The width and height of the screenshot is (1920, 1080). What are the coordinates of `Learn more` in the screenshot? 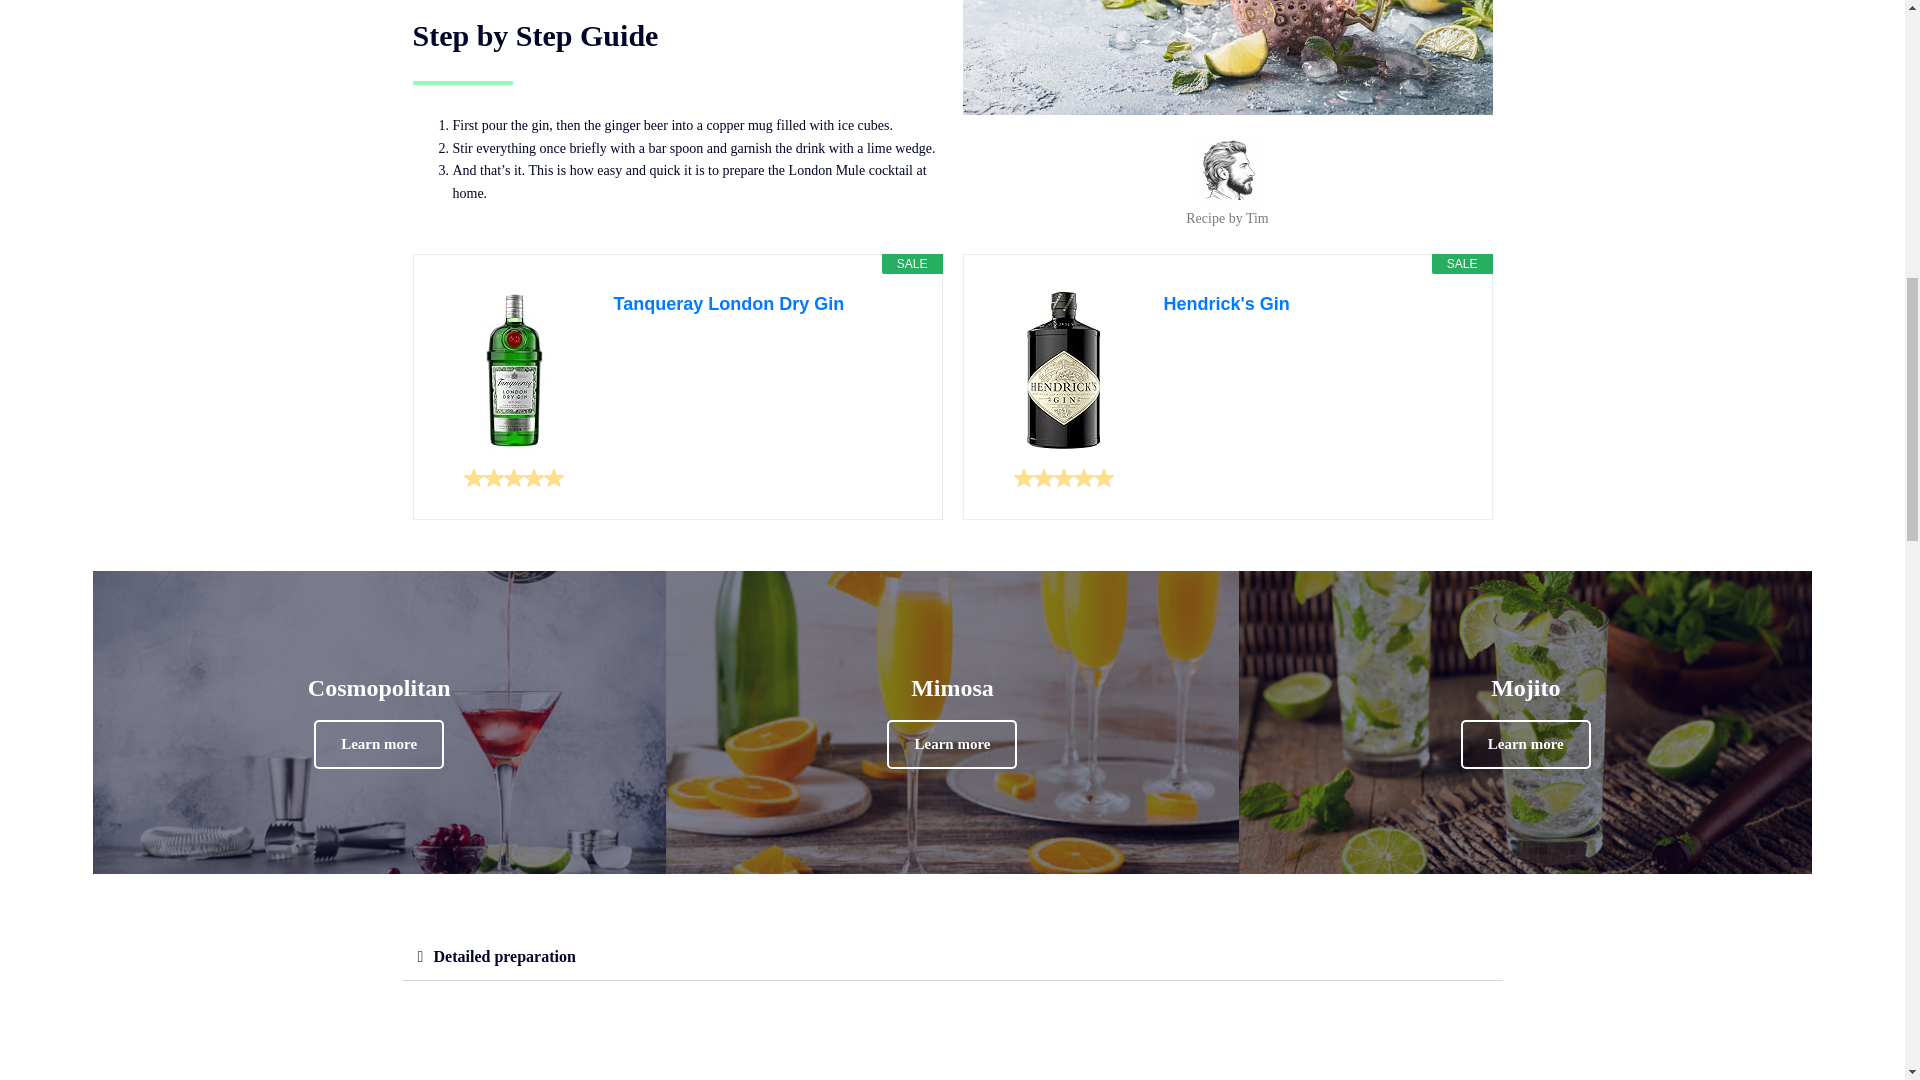 It's located at (952, 744).